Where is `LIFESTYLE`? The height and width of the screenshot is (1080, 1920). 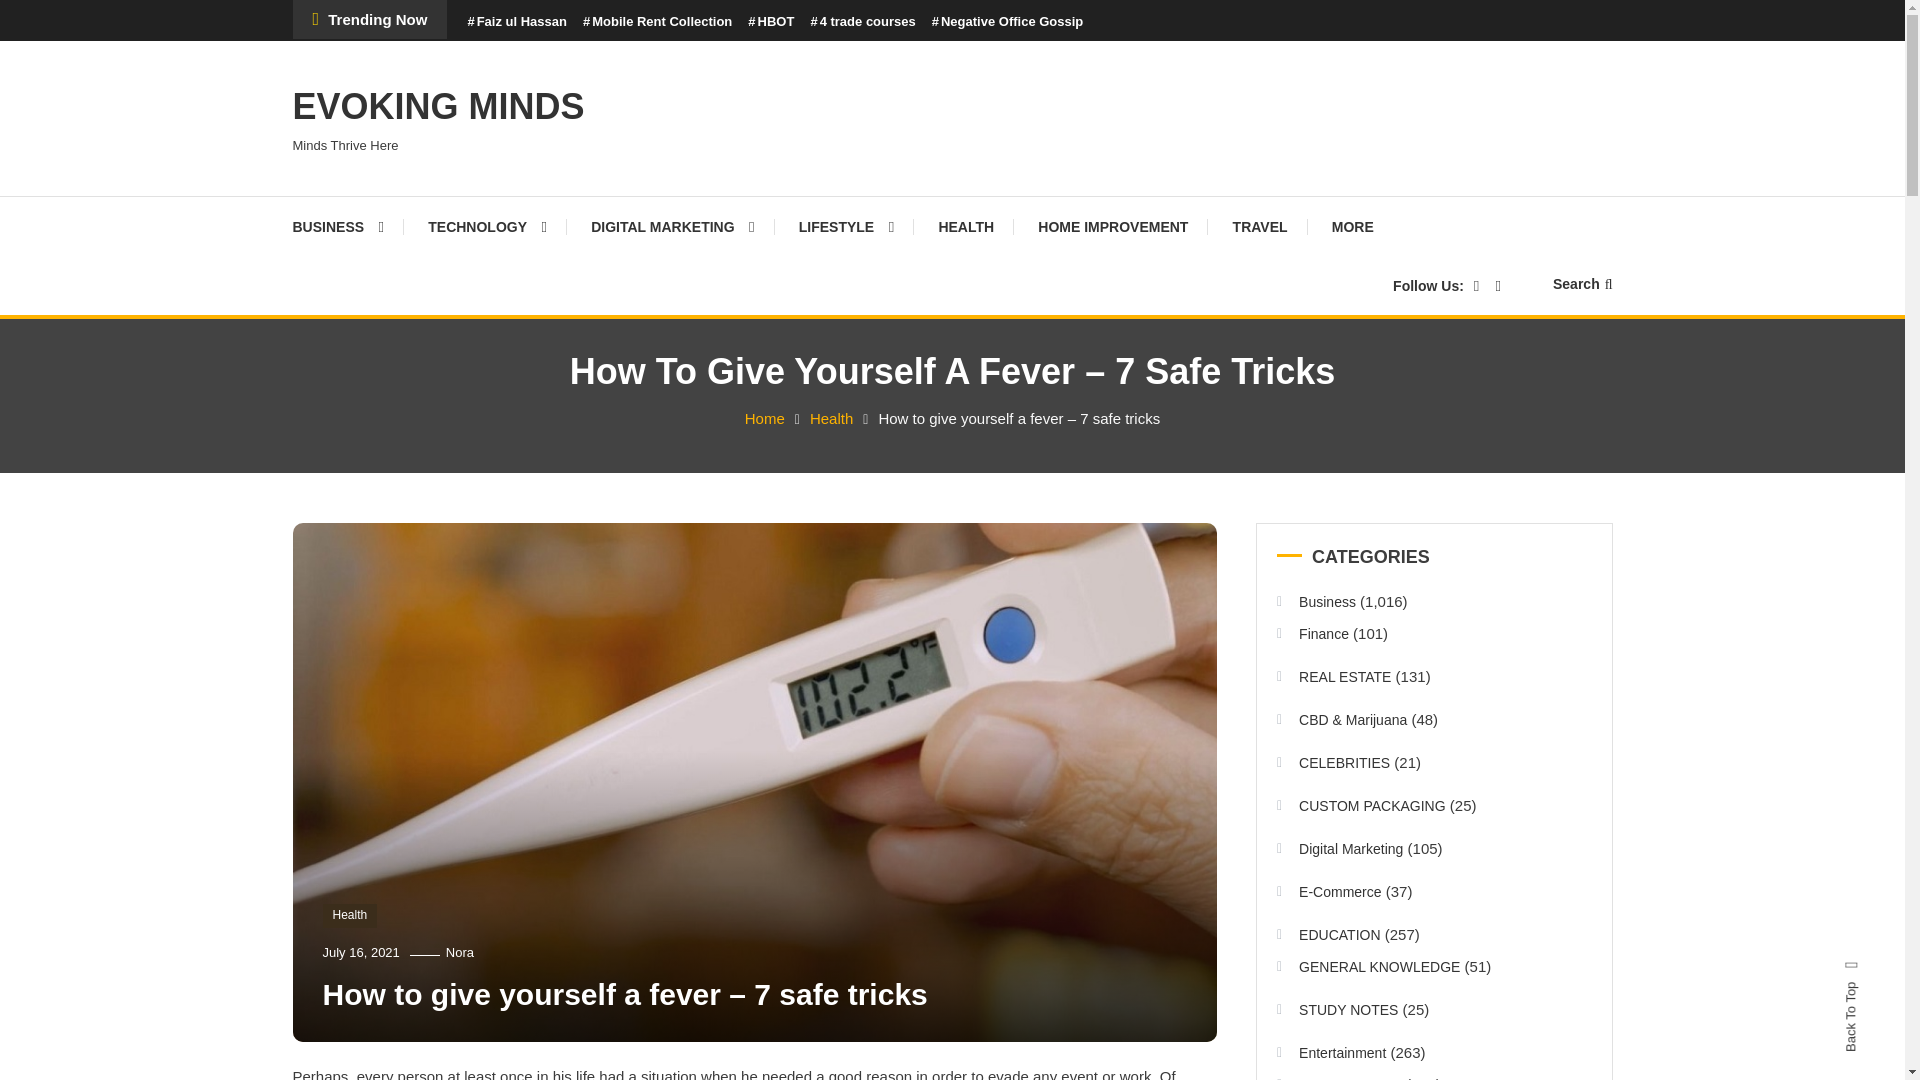
LIFESTYLE is located at coordinates (846, 226).